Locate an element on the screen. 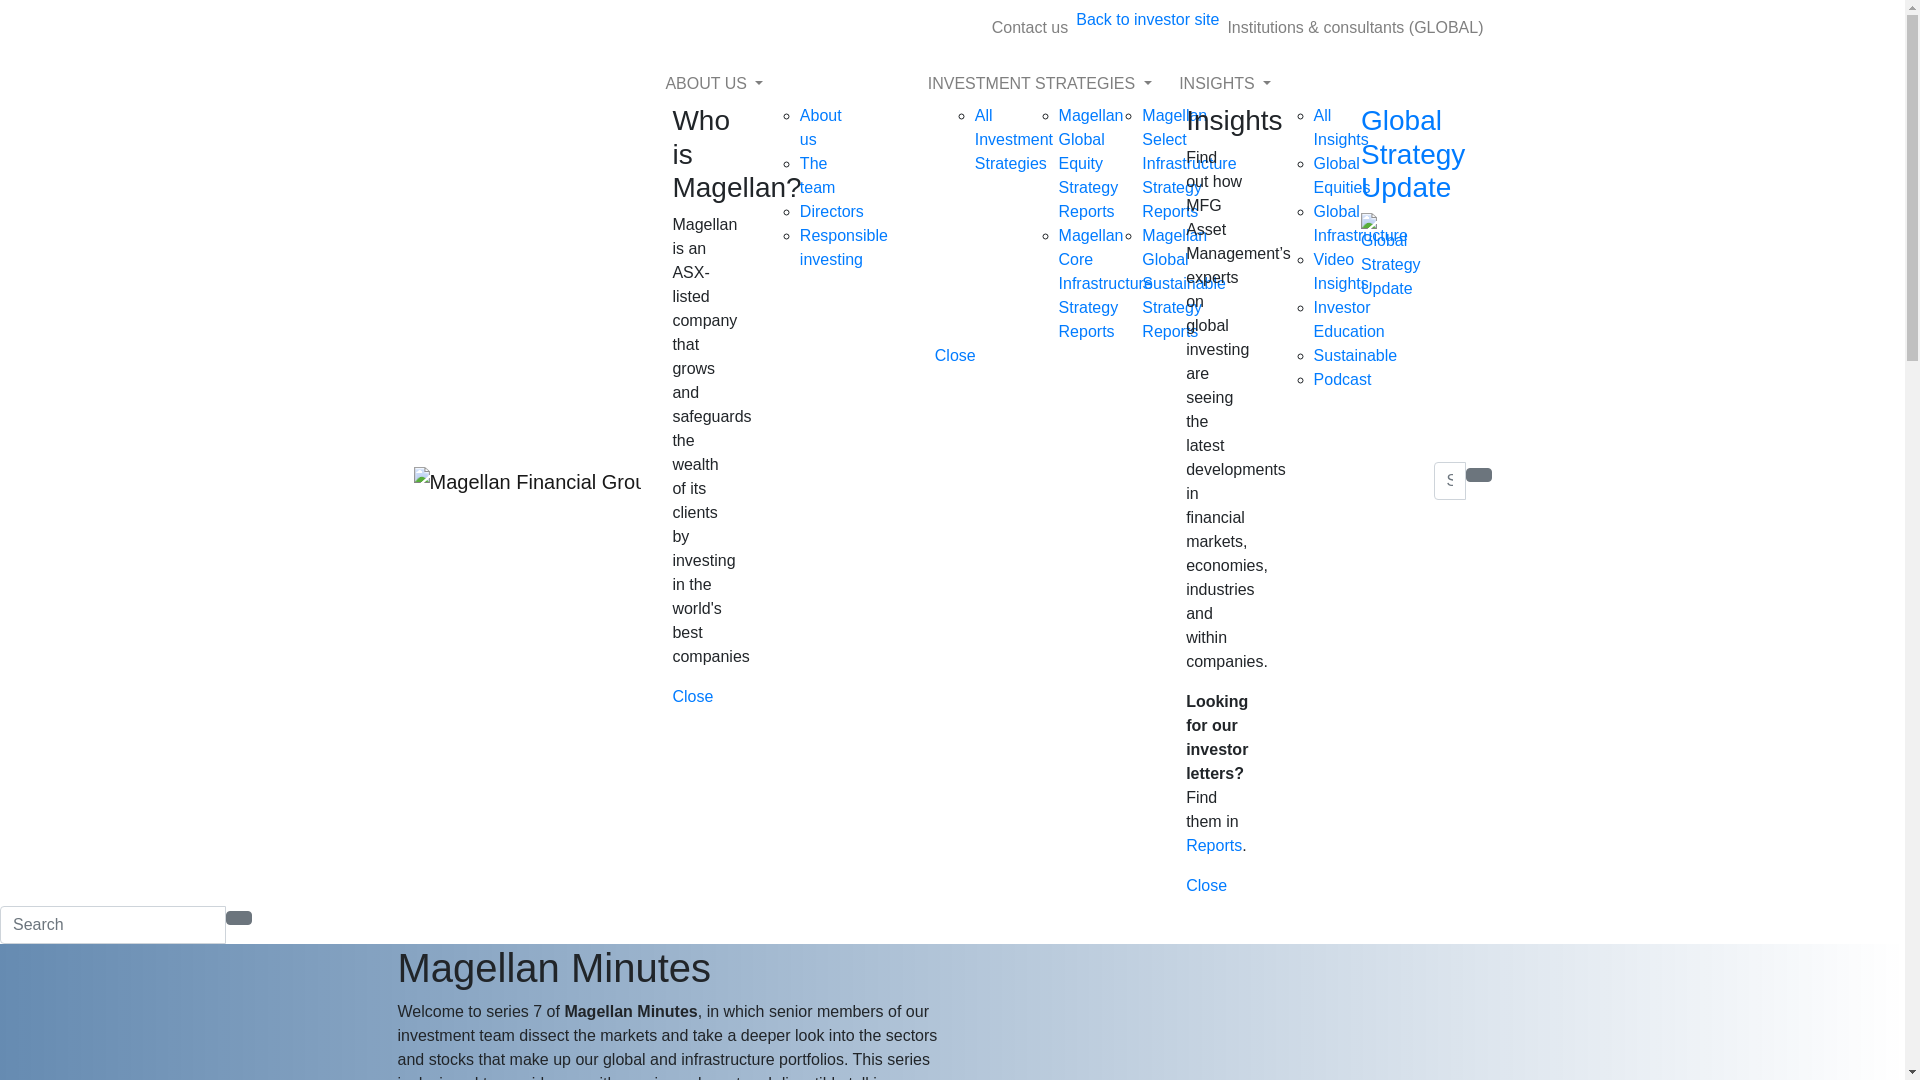 The width and height of the screenshot is (1920, 1080). INSIGHTS is located at coordinates (1302, 84).